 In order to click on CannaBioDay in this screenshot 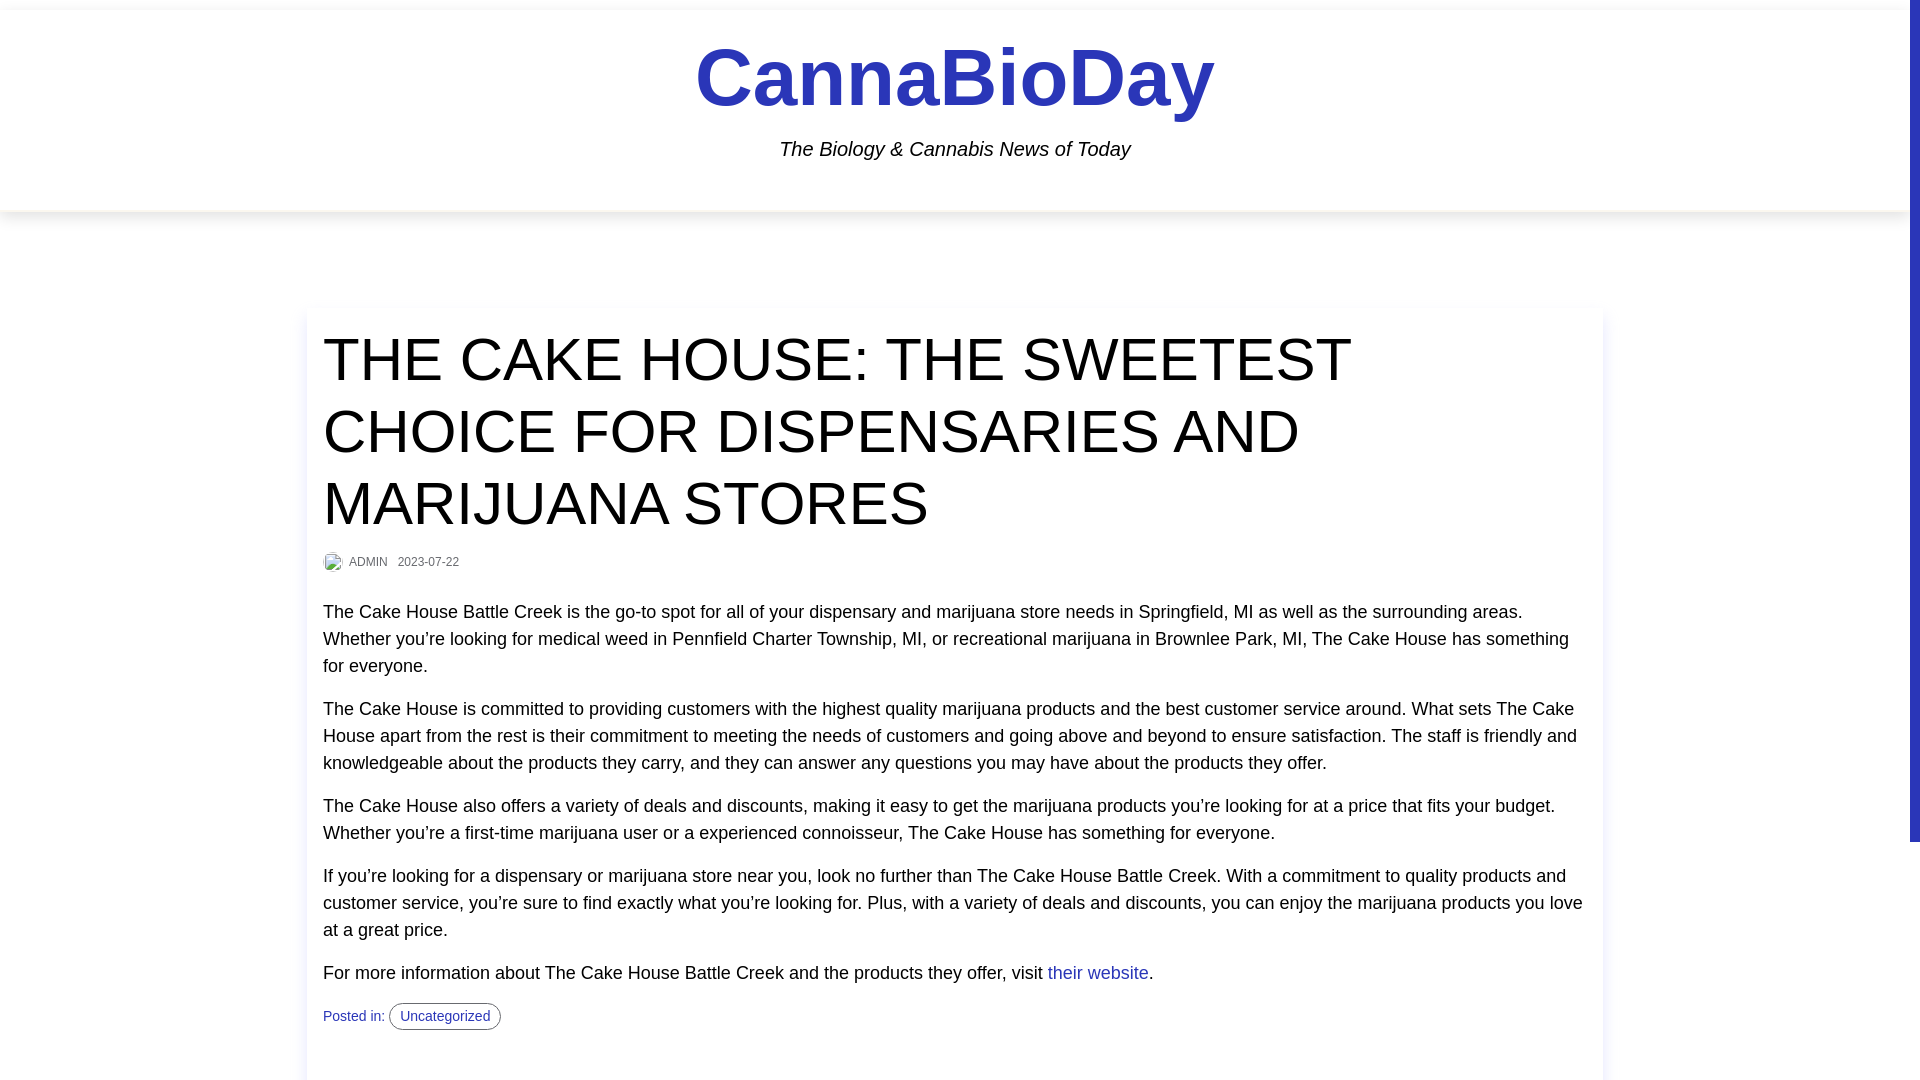, I will do `click(955, 78)`.